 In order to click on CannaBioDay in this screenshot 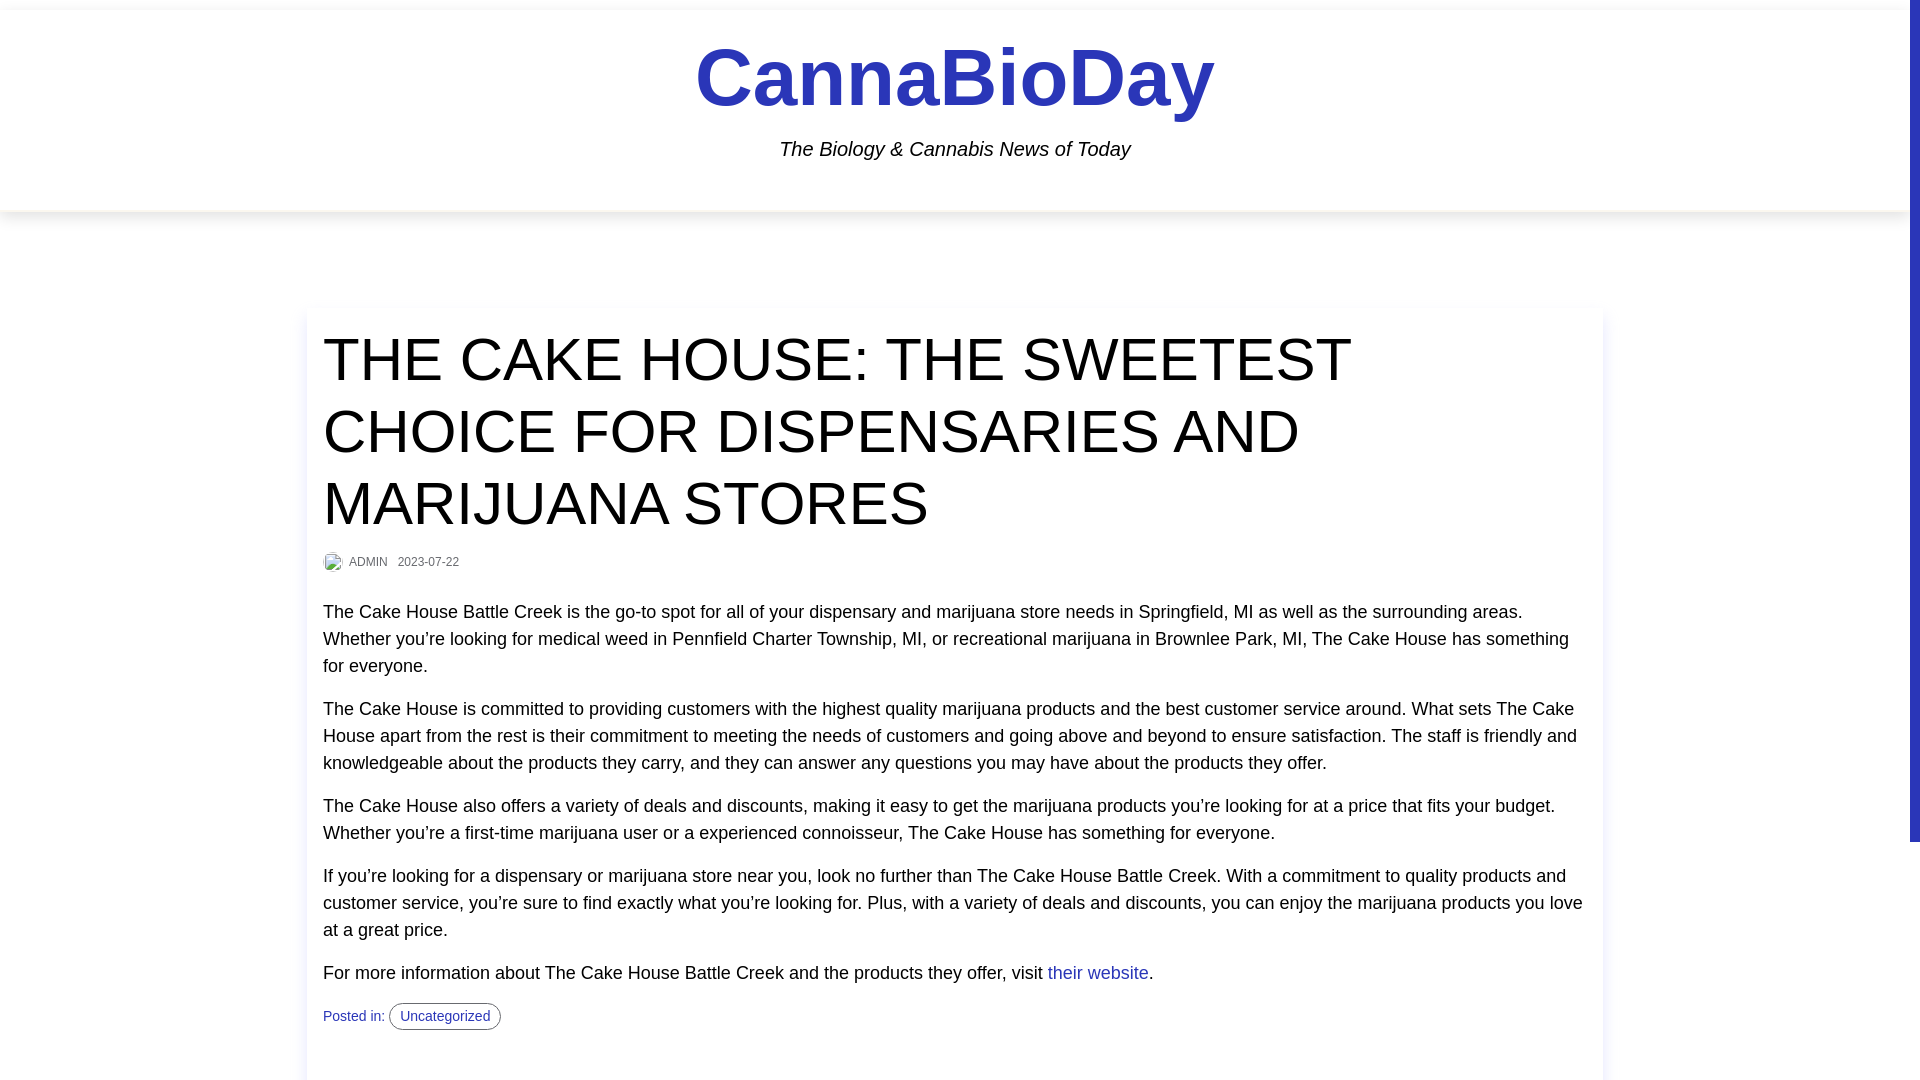, I will do `click(955, 78)`.